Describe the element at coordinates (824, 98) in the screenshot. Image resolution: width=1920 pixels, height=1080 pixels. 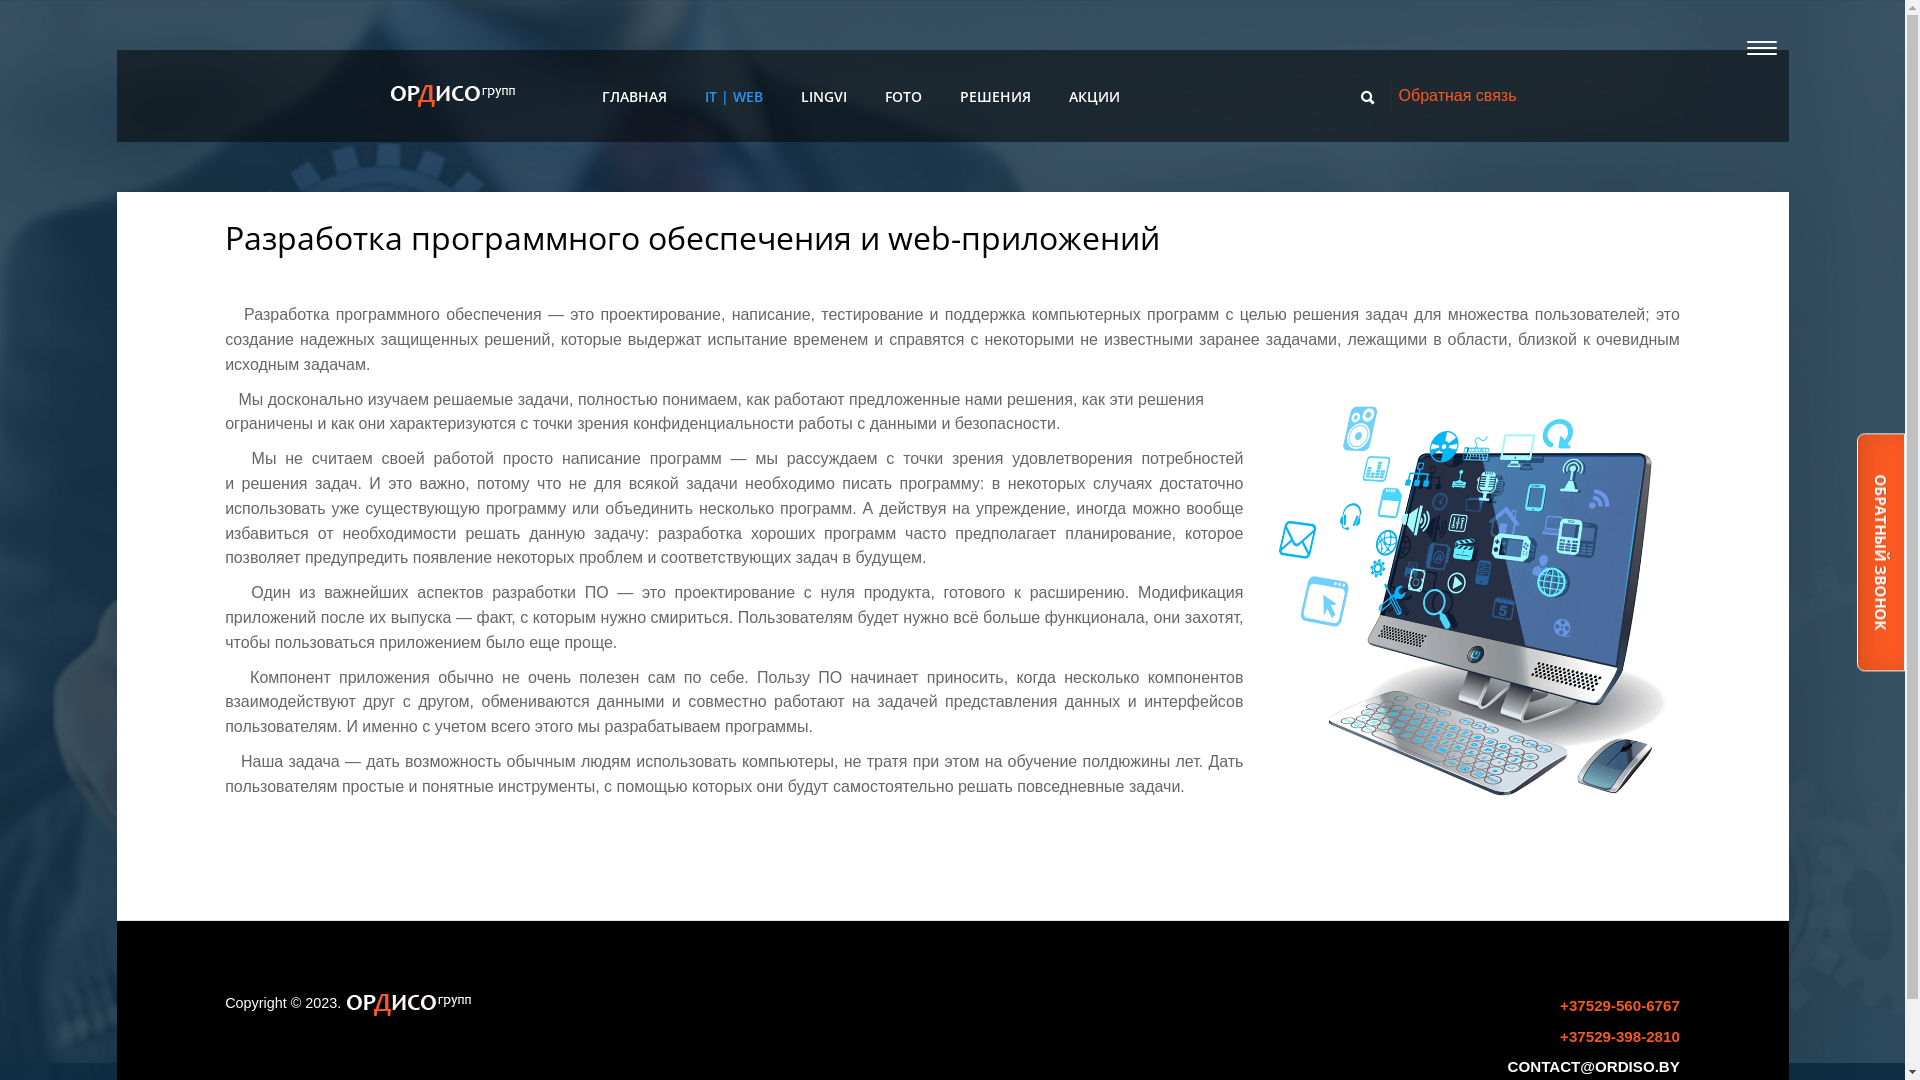
I see `LINGVI` at that location.